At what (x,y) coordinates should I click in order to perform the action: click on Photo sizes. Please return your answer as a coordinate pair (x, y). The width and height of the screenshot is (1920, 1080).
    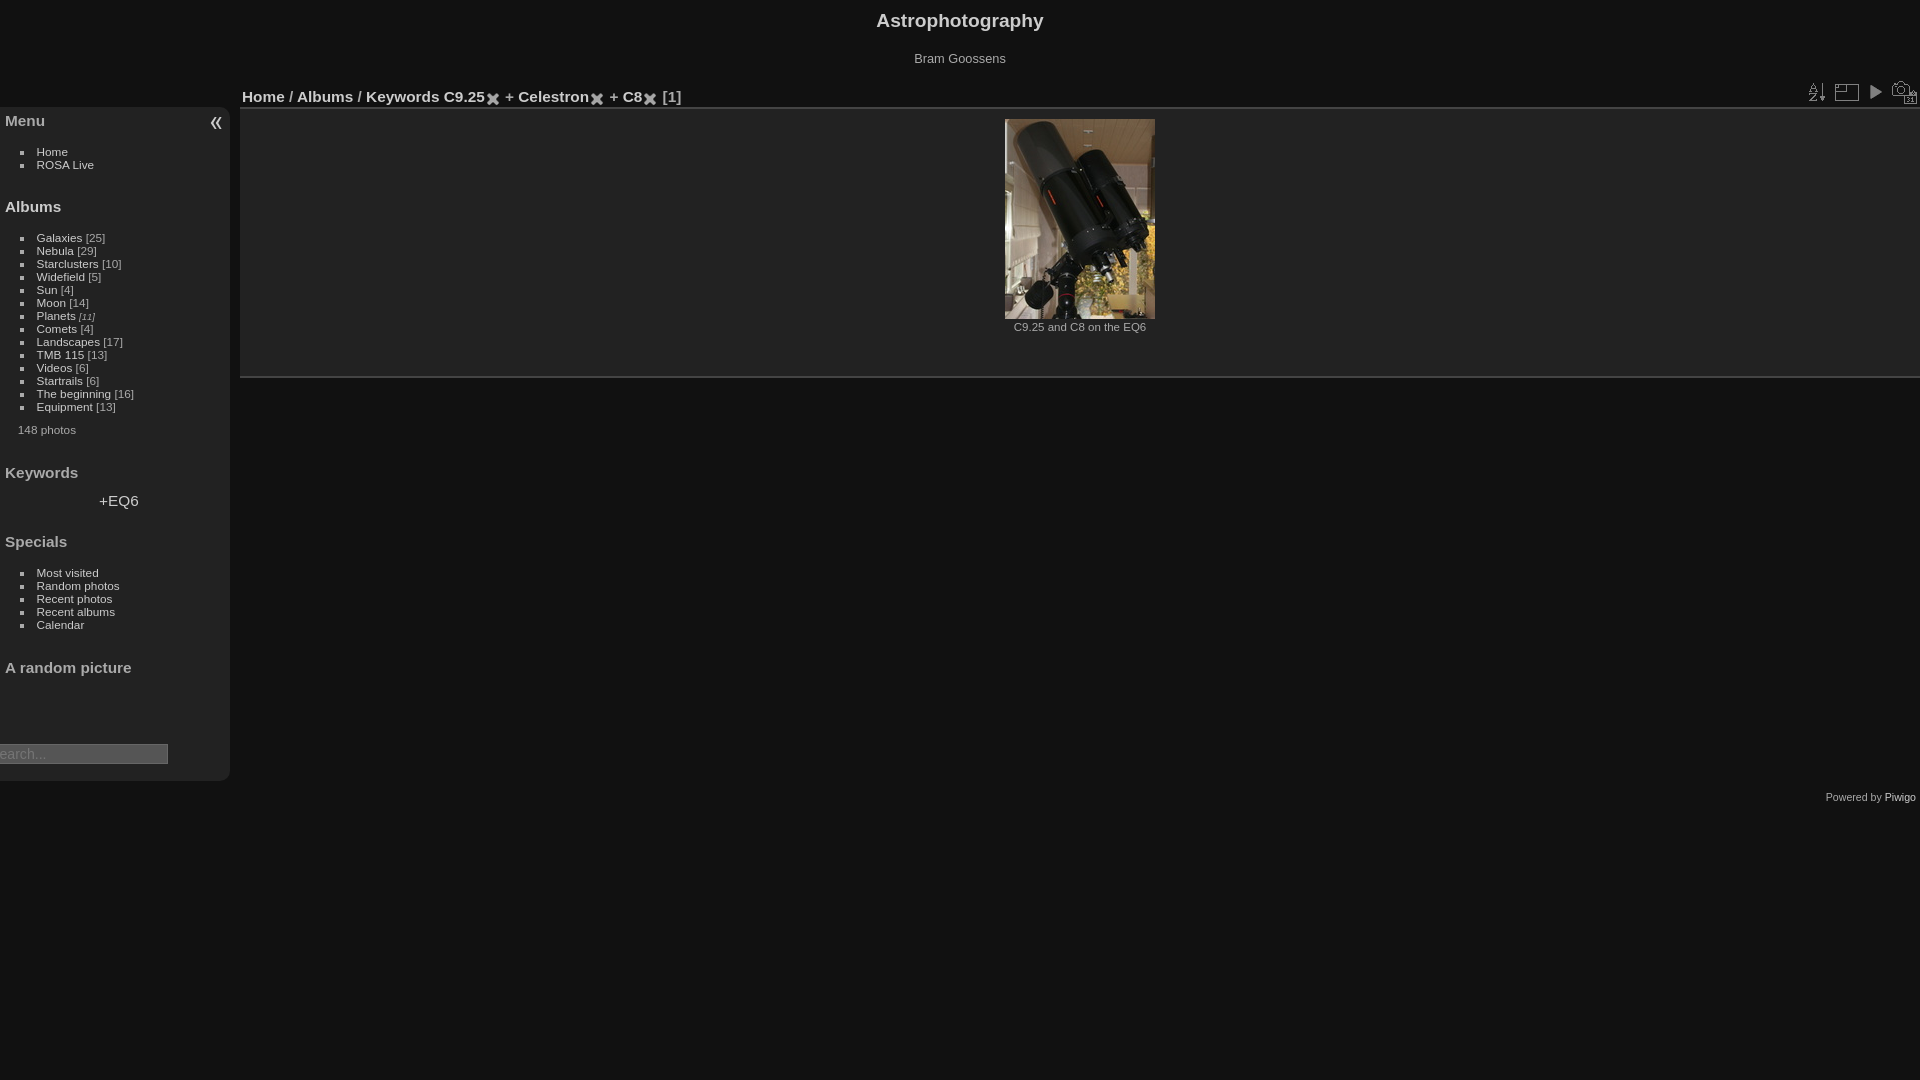
    Looking at the image, I should click on (1846, 92).